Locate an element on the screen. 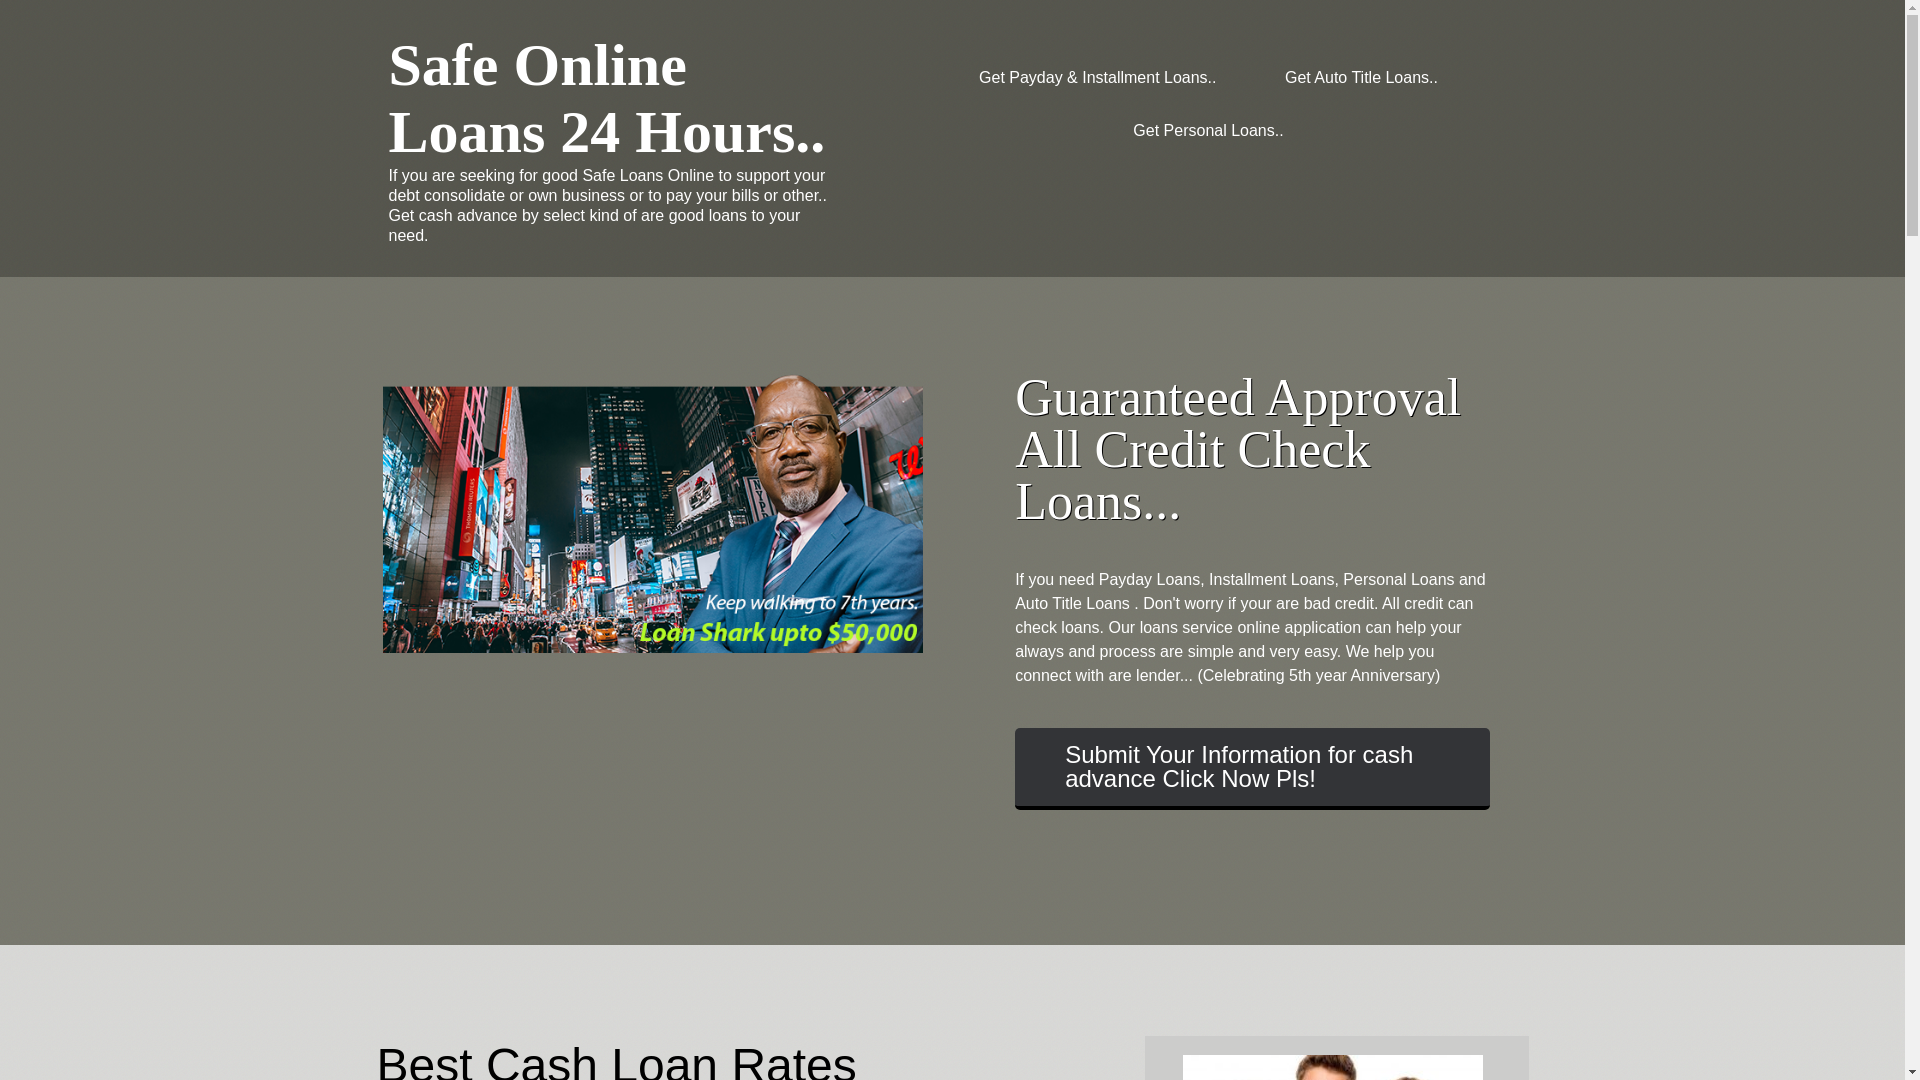  Get Personal Loans.. is located at coordinates (1207, 130).